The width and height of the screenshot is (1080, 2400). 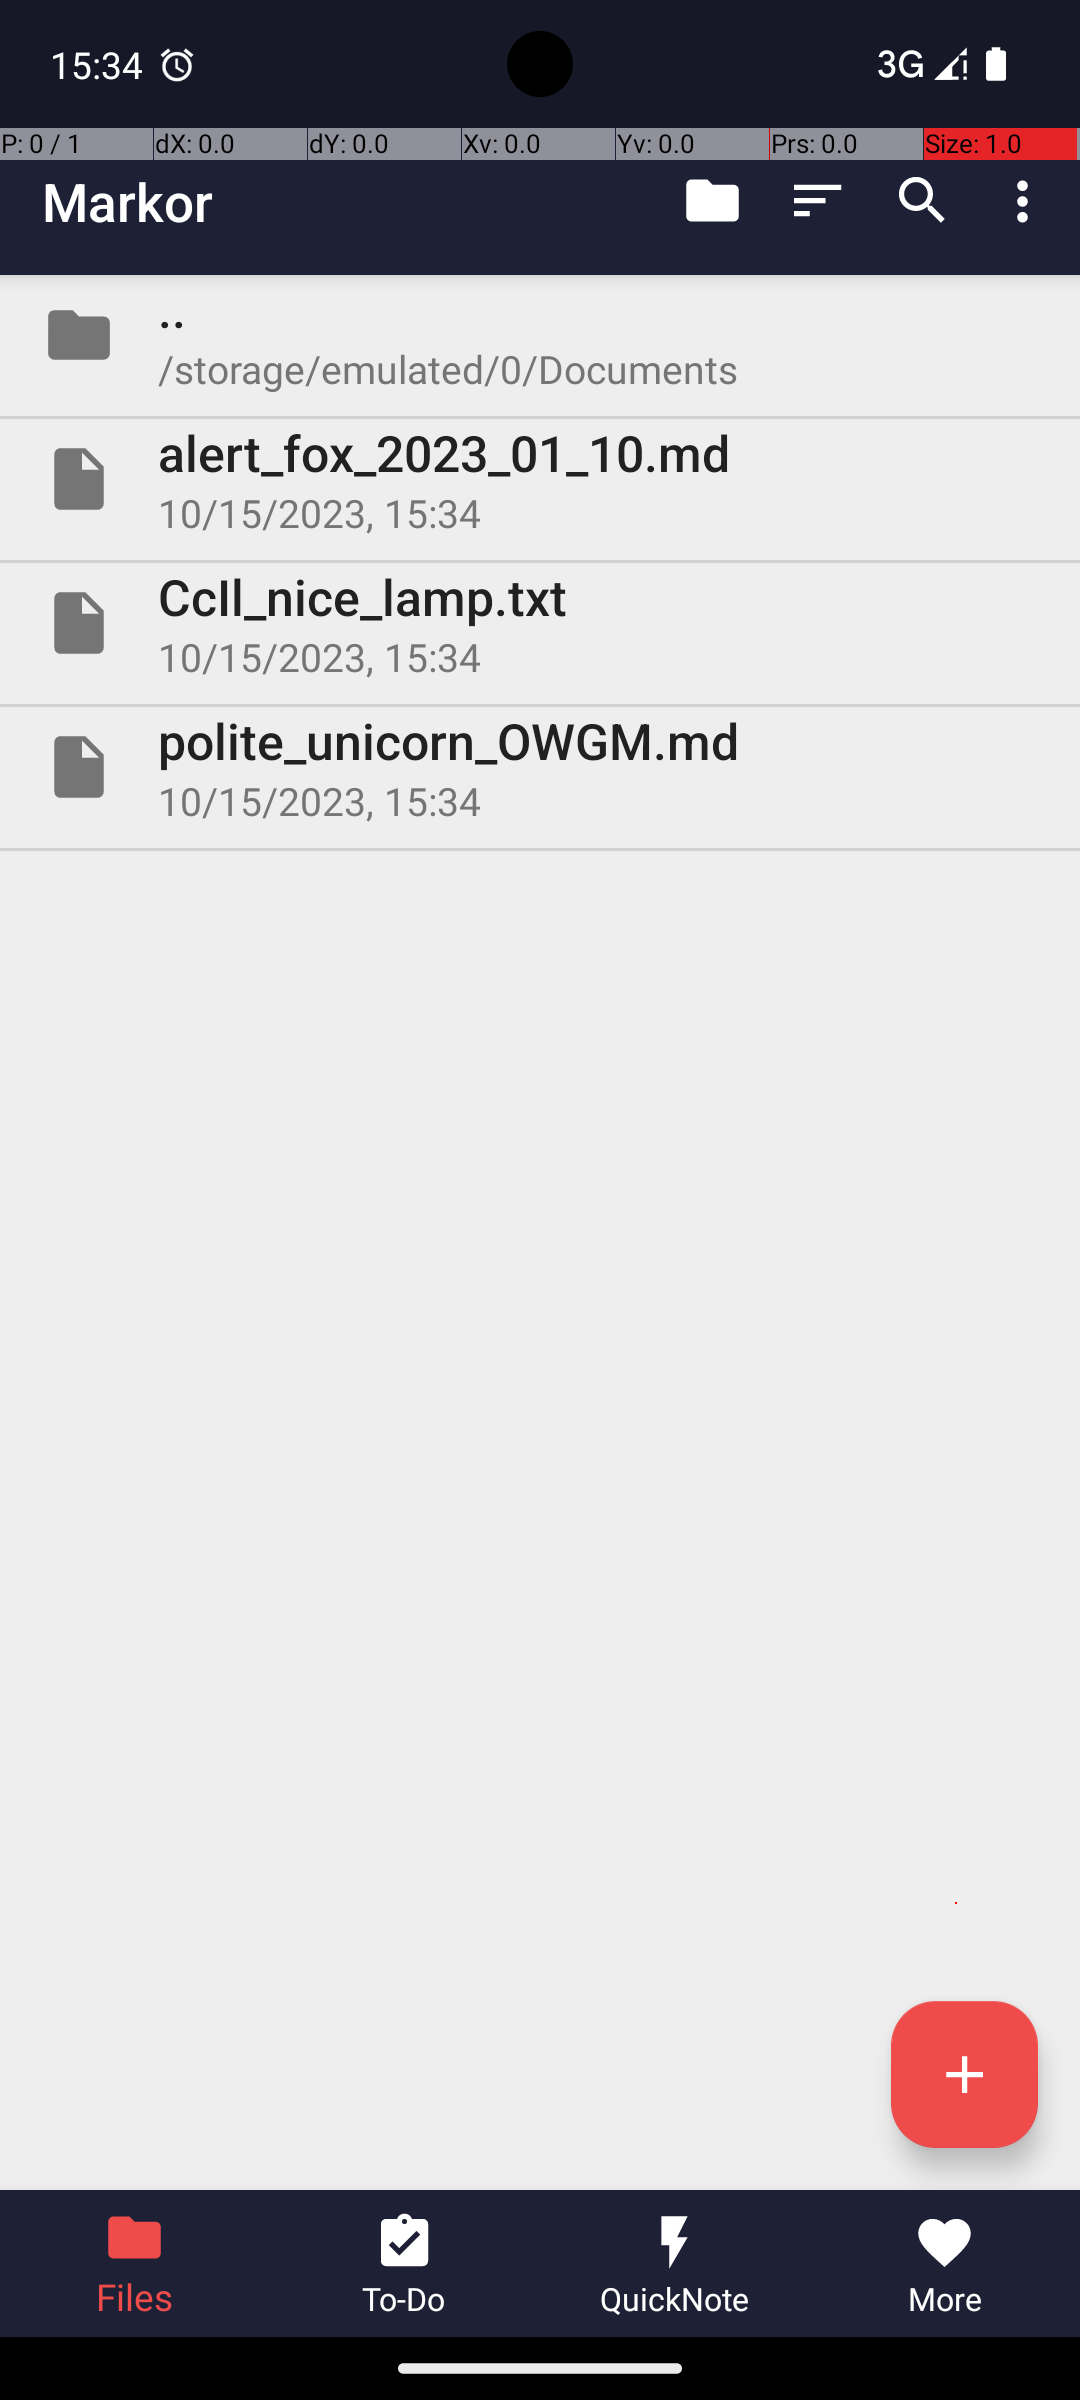 I want to click on File CcIl_nice_lamp.txt , so click(x=540, y=623).